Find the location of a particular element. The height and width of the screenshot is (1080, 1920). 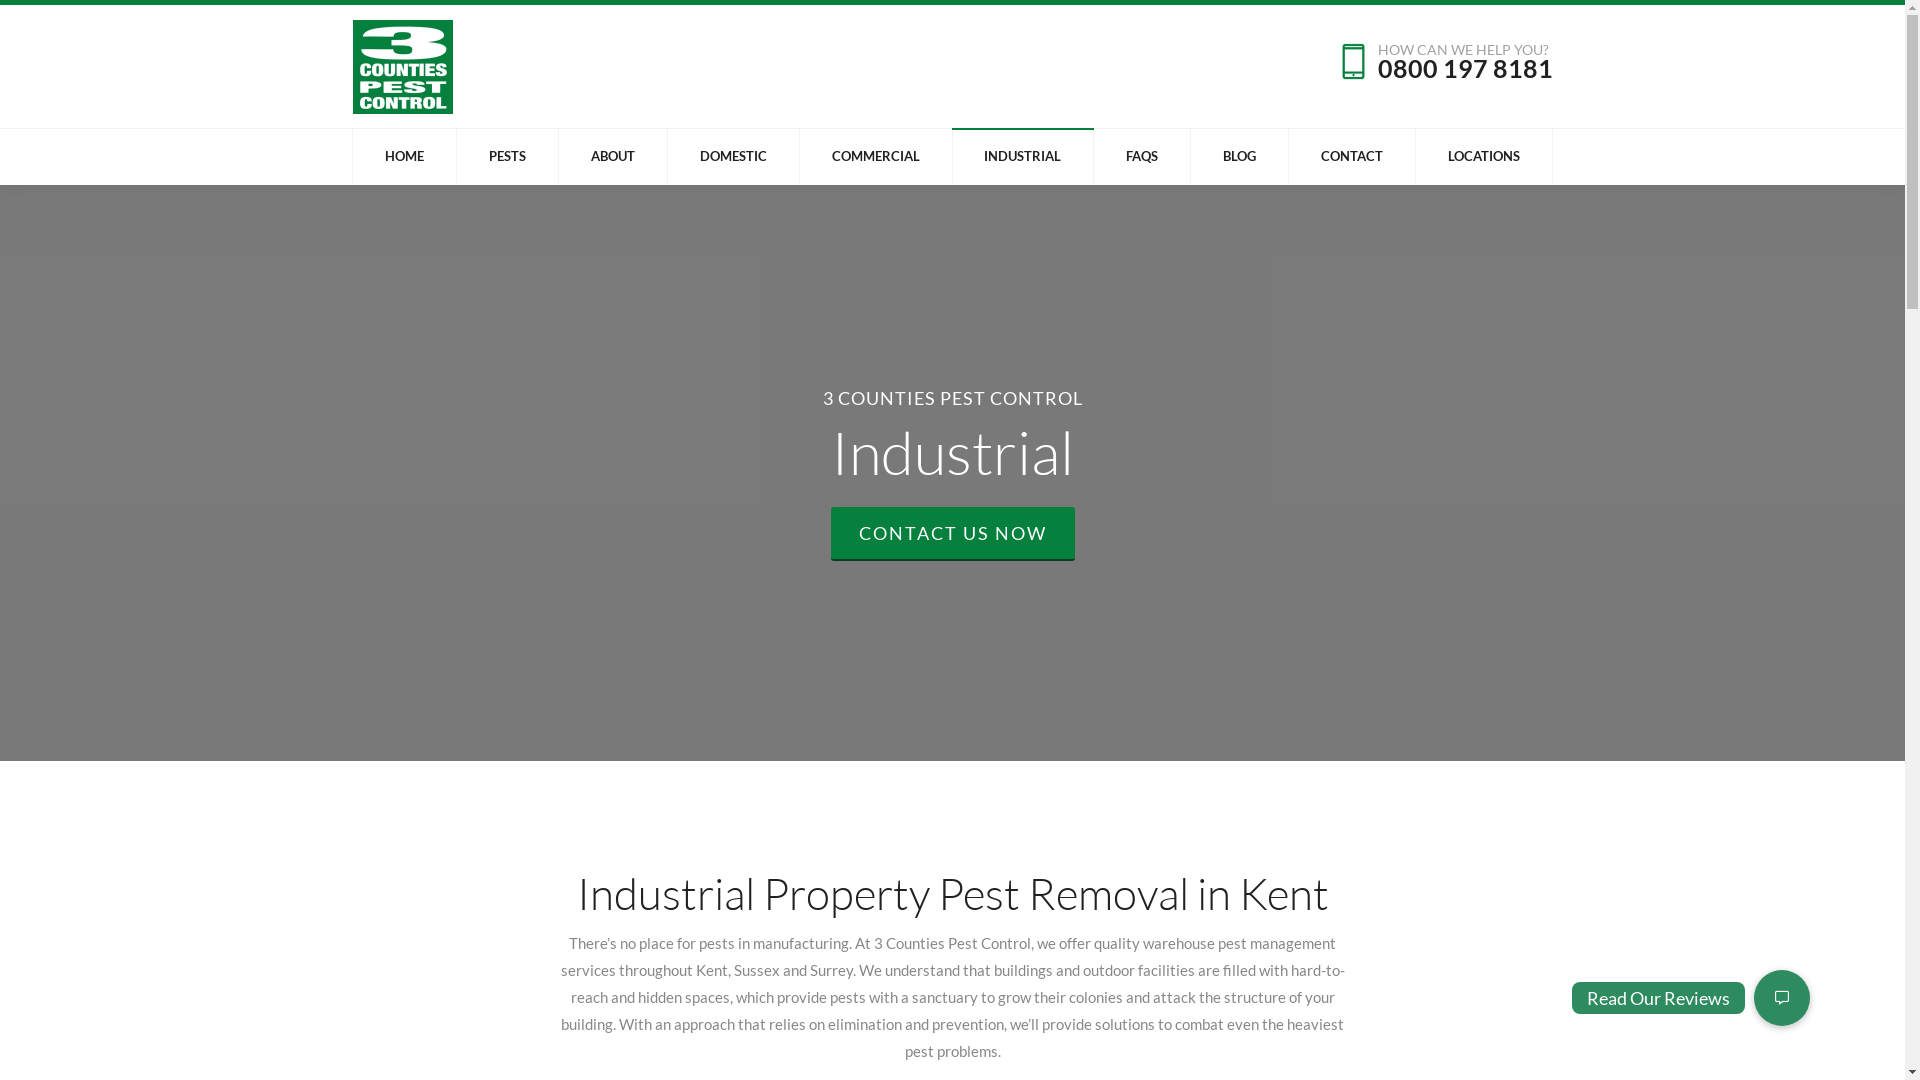

FAQS is located at coordinates (1142, 156).